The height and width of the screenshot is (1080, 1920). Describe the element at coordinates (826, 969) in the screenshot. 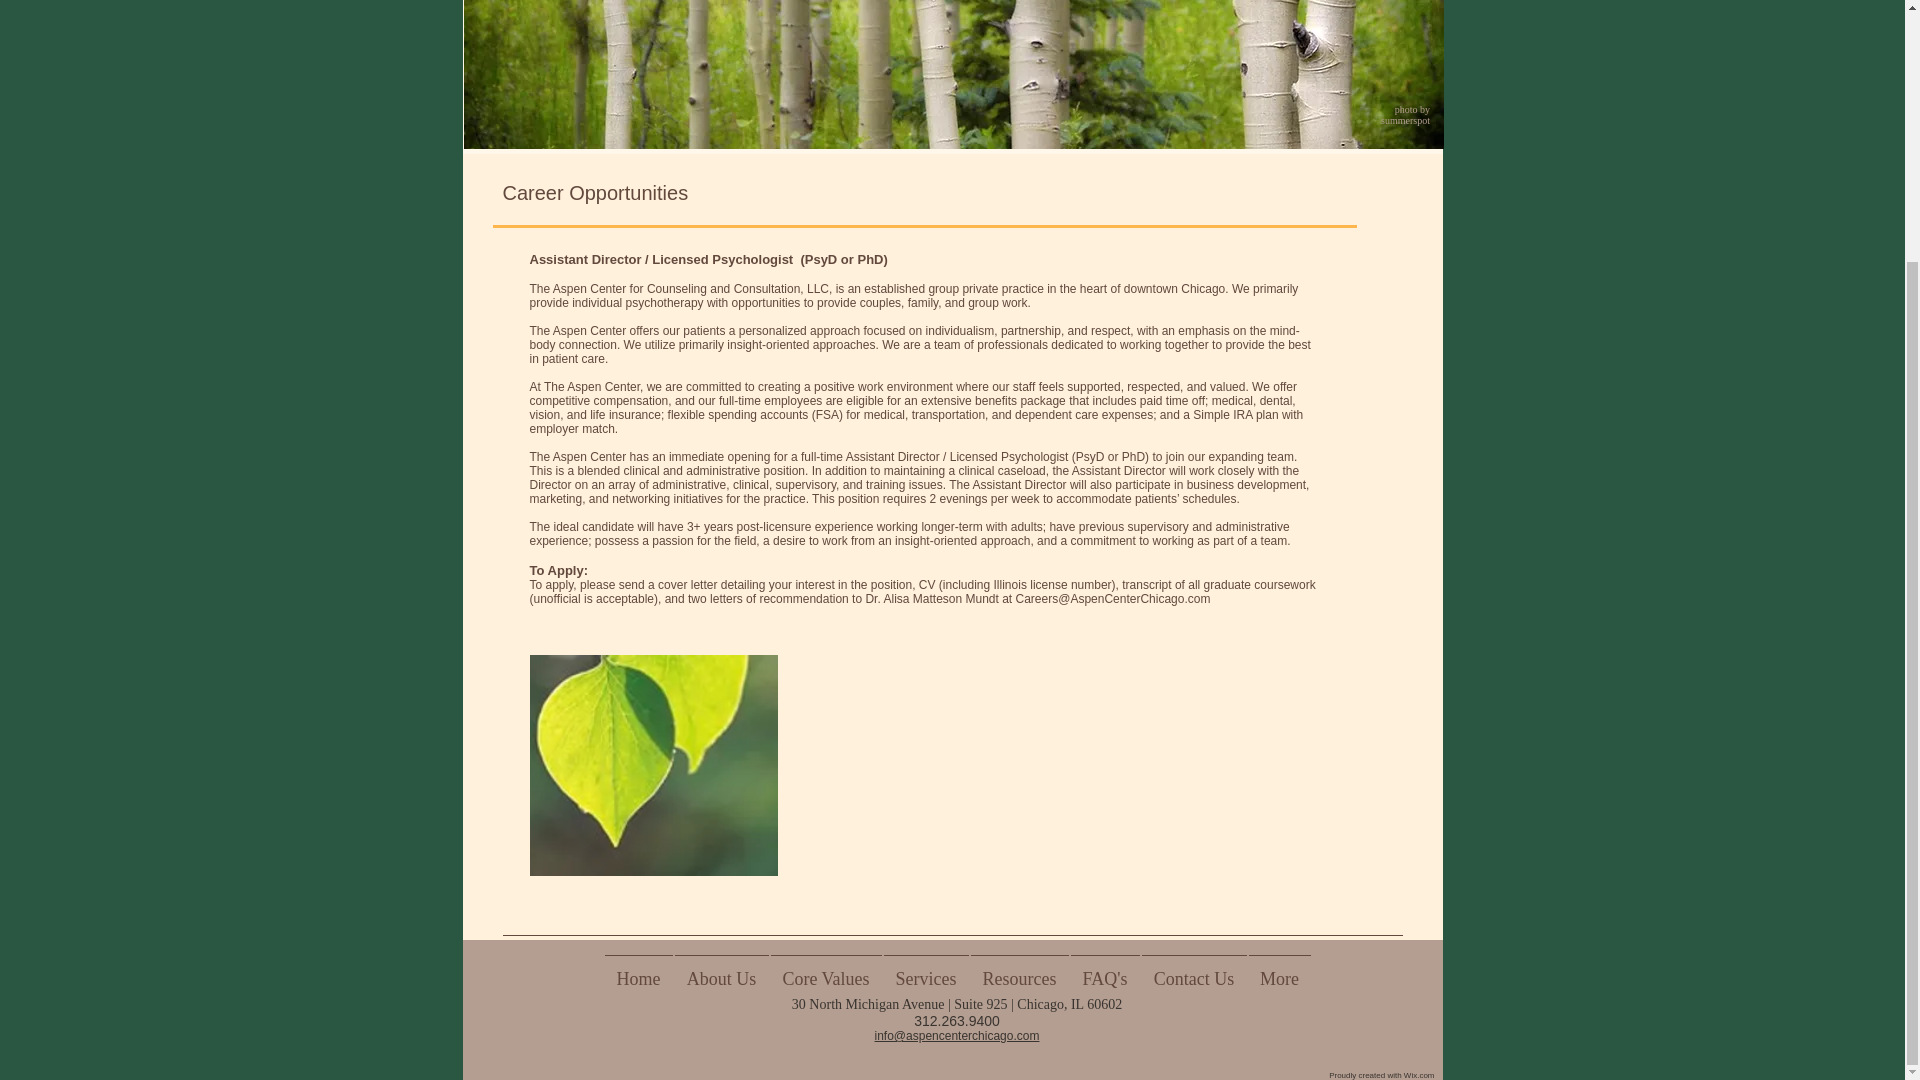

I see `Core Values` at that location.